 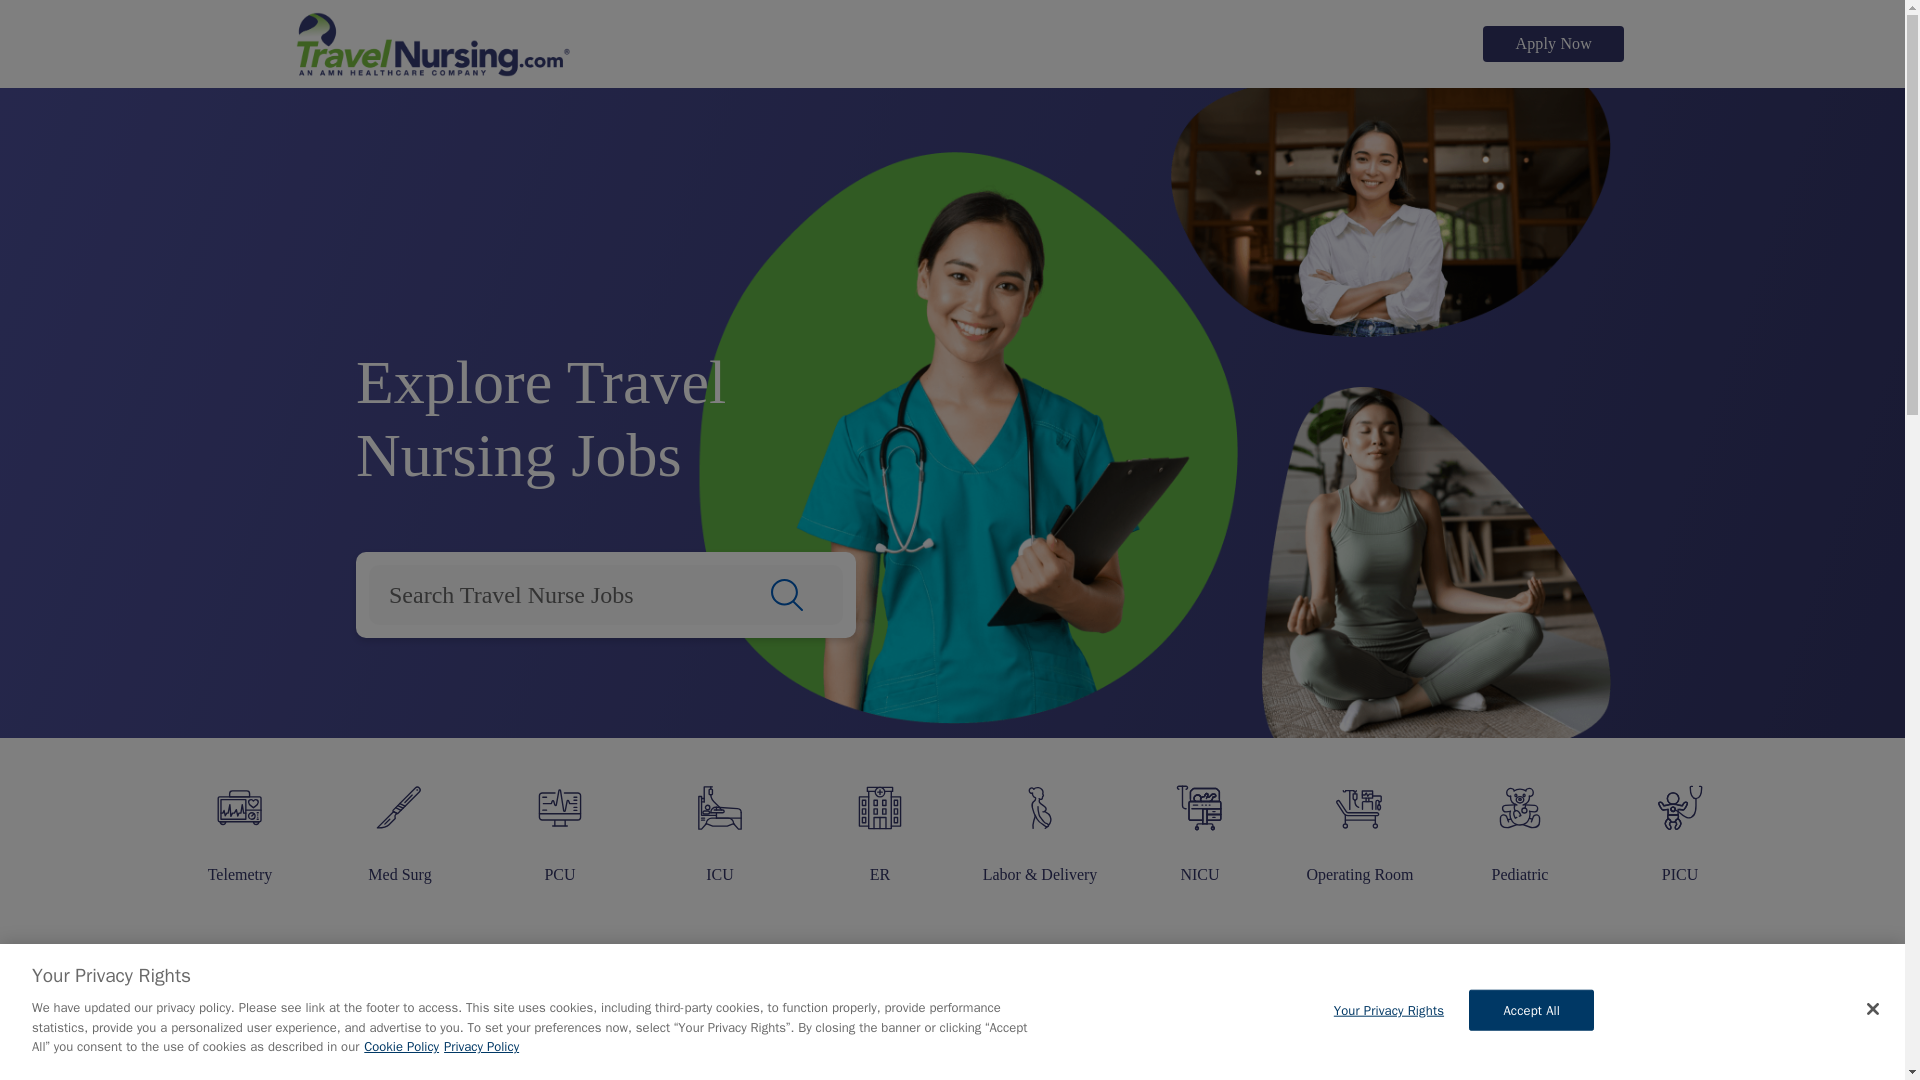 What do you see at coordinates (240, 824) in the screenshot?
I see `Telemetry` at bounding box center [240, 824].